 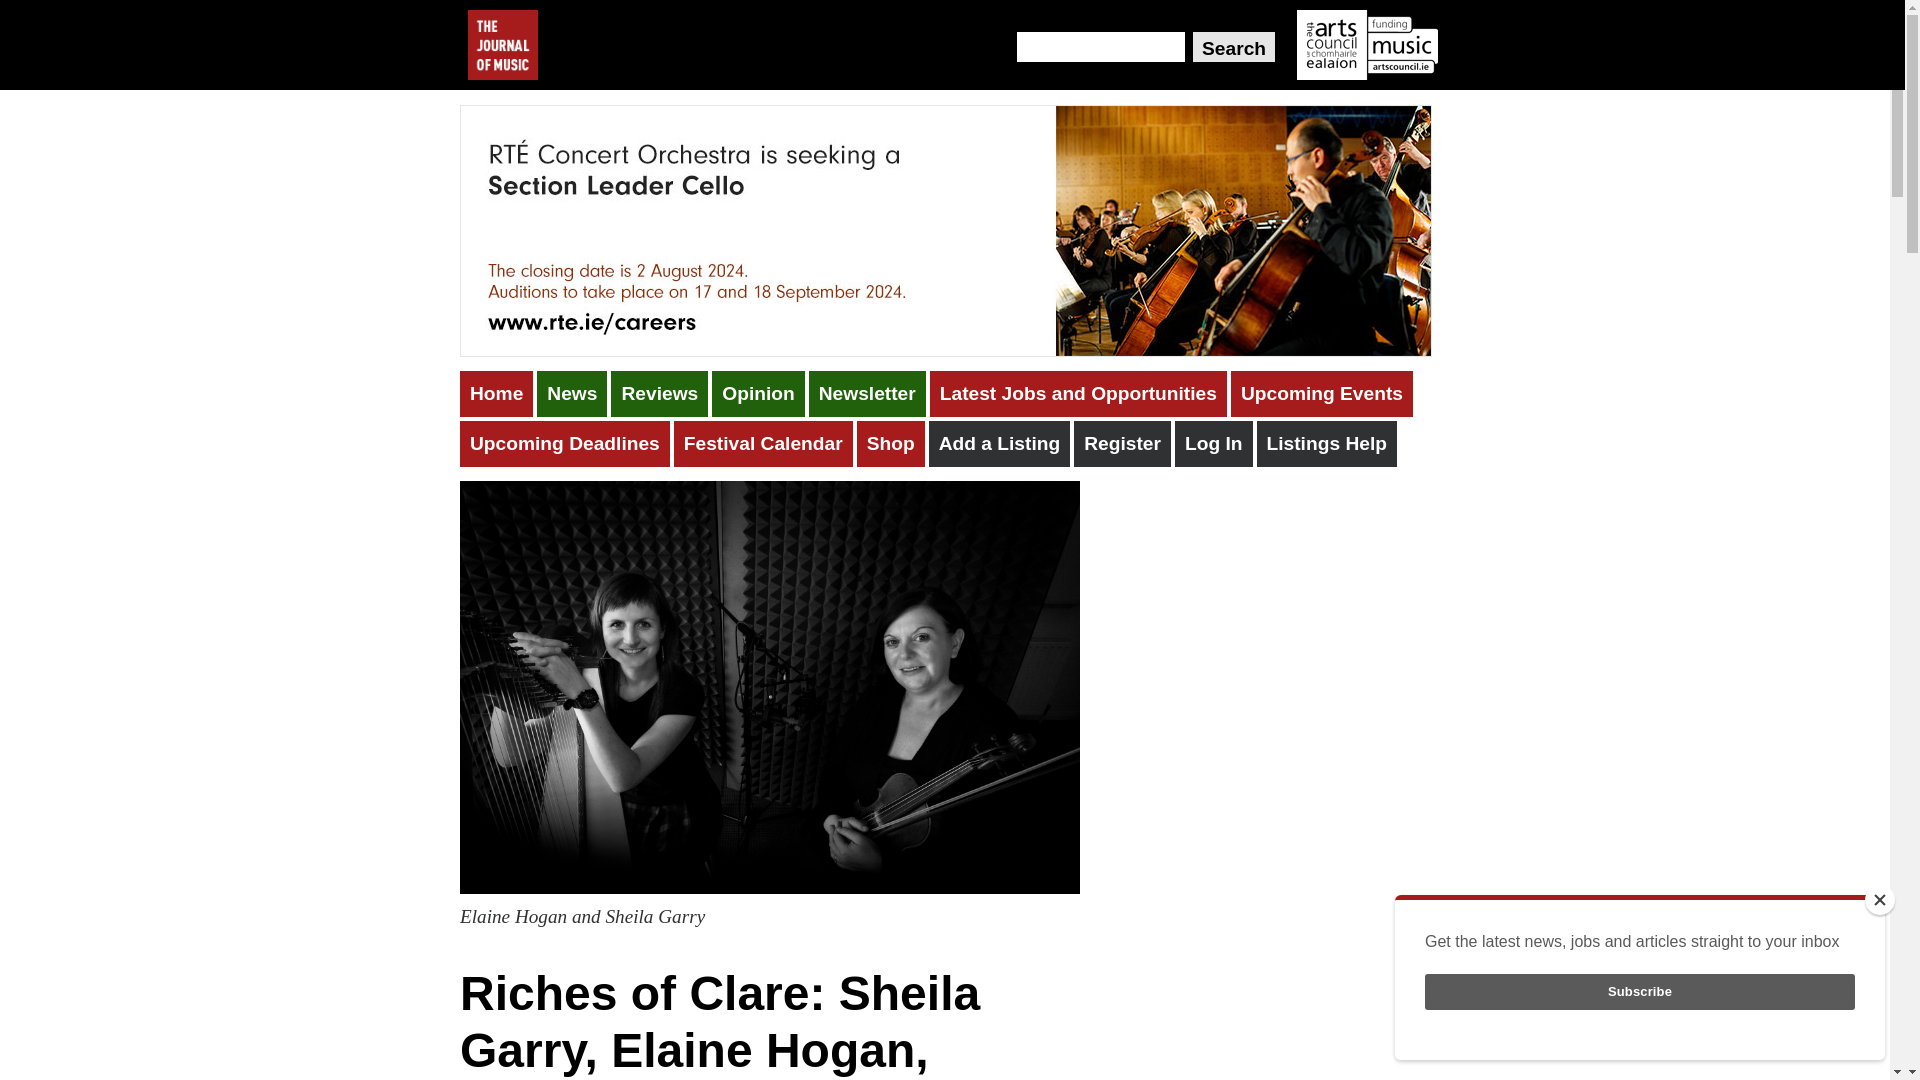 I want to click on Enter the terms you wish to search for., so click(x=1100, y=46).